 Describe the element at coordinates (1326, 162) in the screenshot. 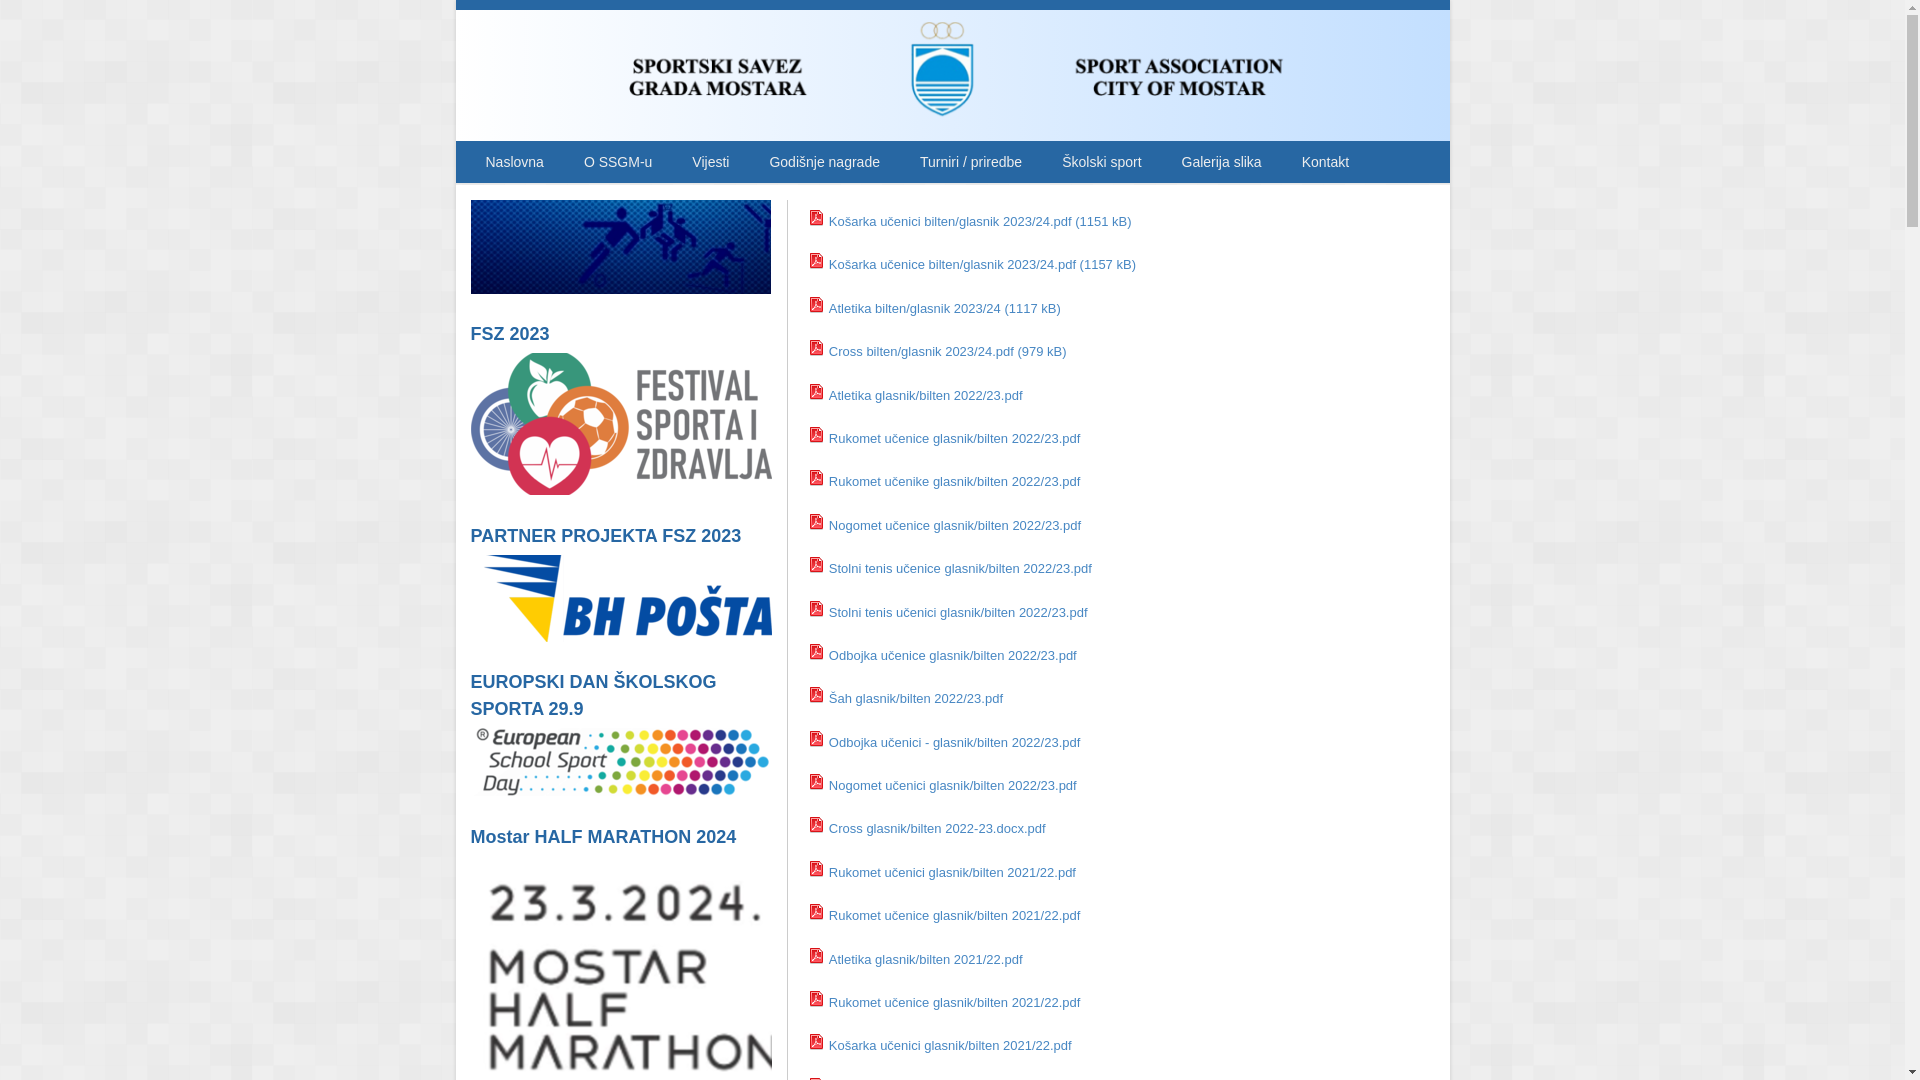

I see `Kontakt` at that location.